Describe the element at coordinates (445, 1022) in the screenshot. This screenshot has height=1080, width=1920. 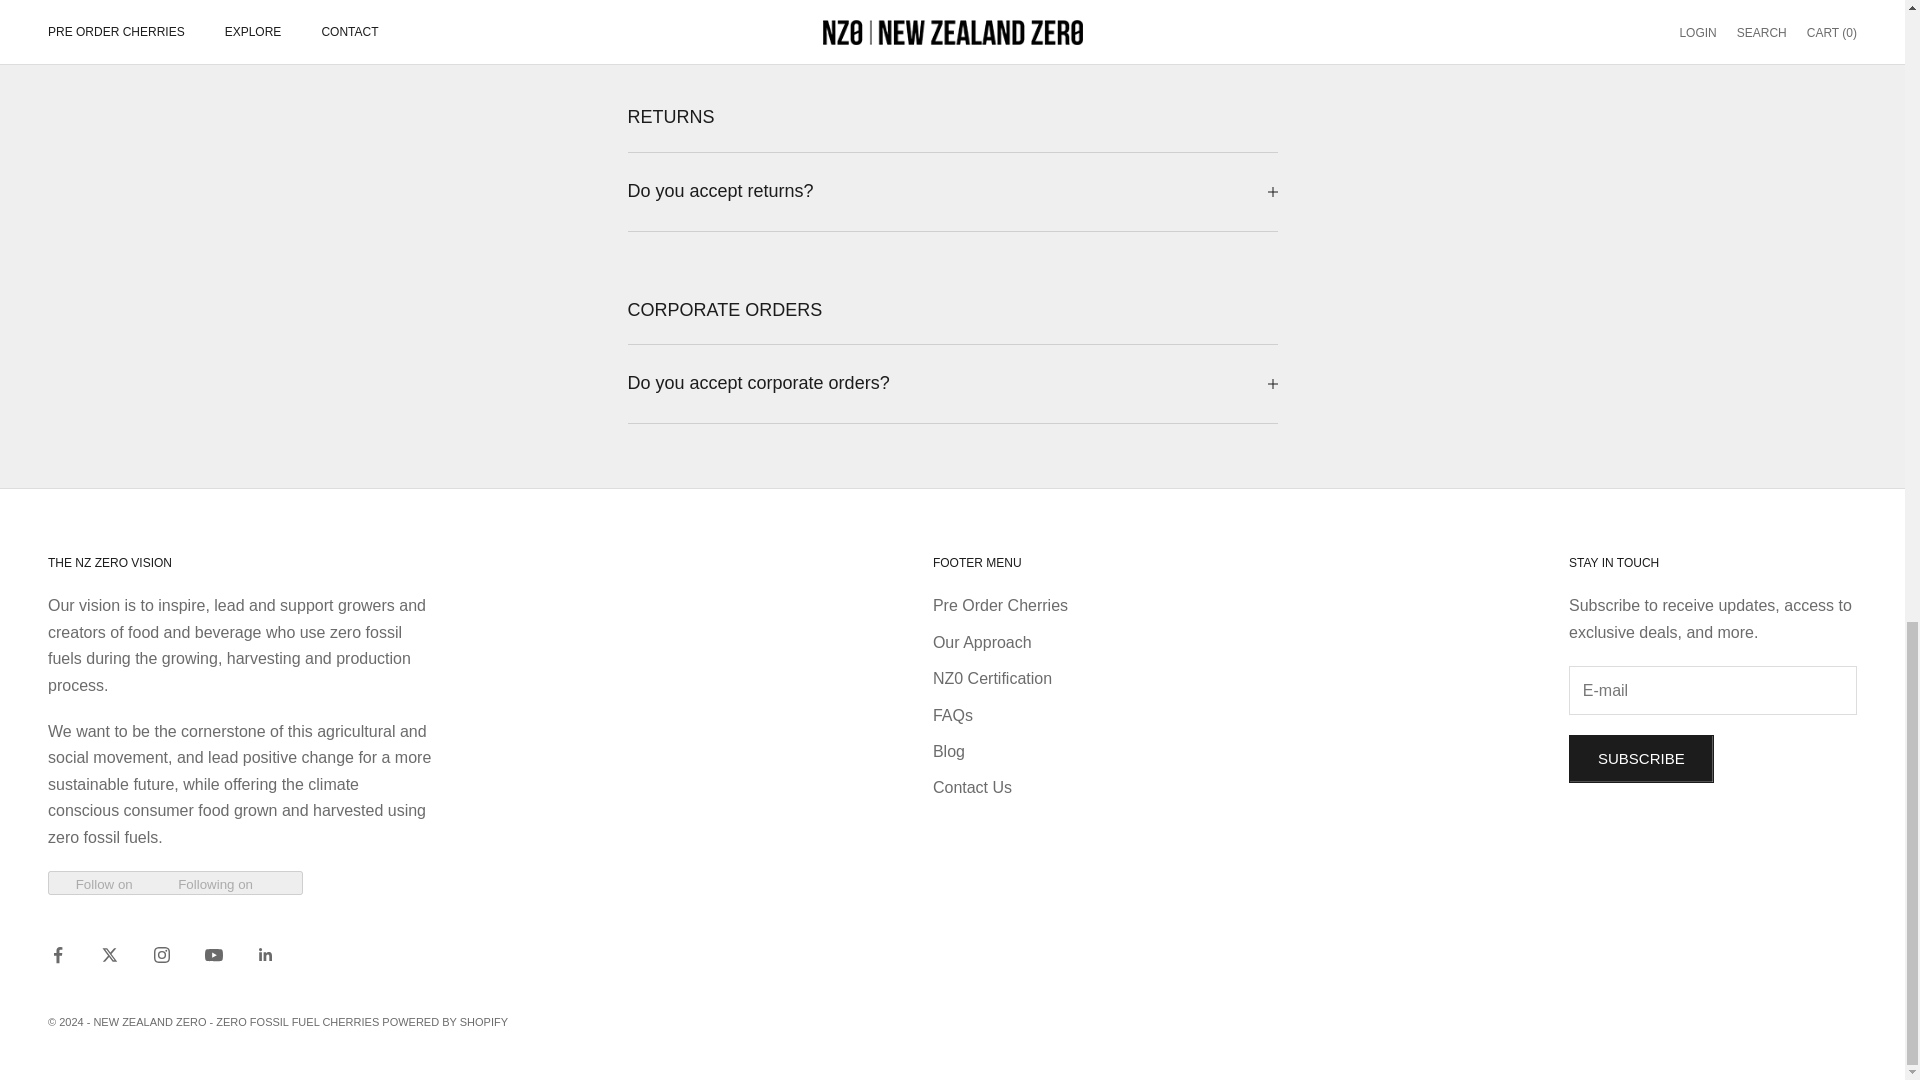
I see `POWERED BY SHOPIFY` at that location.